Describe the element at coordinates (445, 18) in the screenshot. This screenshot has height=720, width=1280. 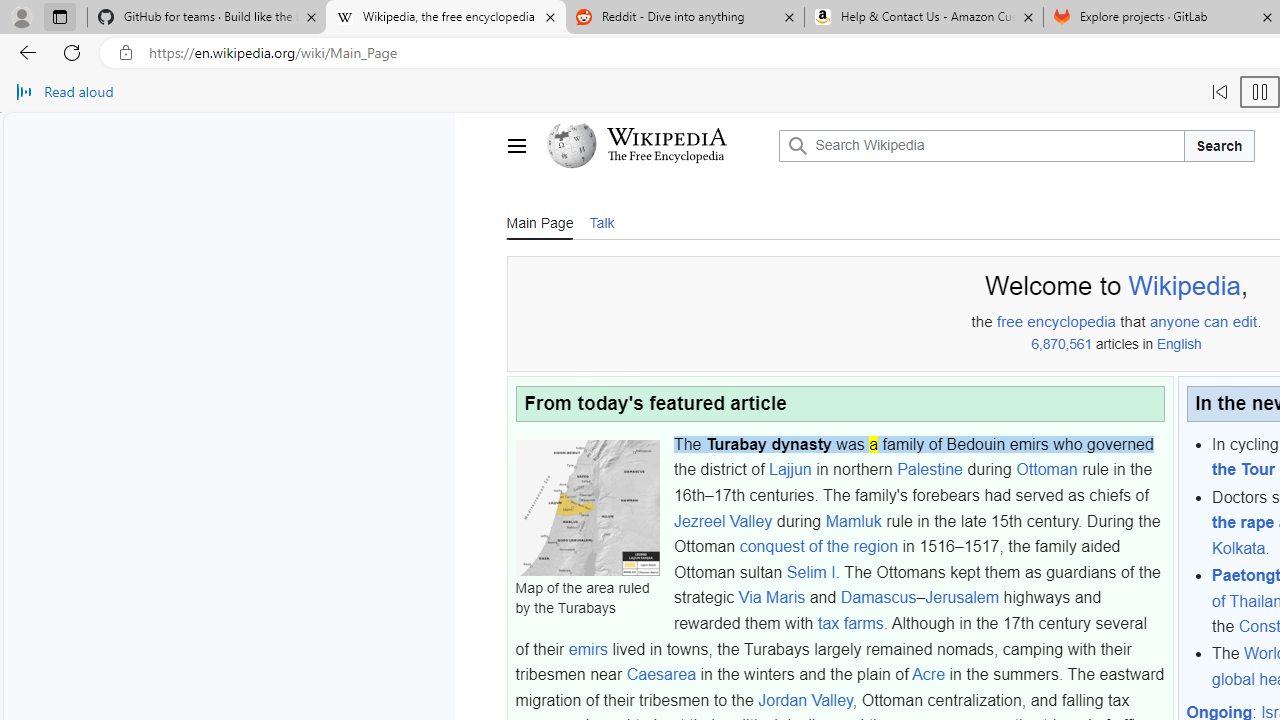
I see `Wikipedia, the free encyclopedia` at that location.